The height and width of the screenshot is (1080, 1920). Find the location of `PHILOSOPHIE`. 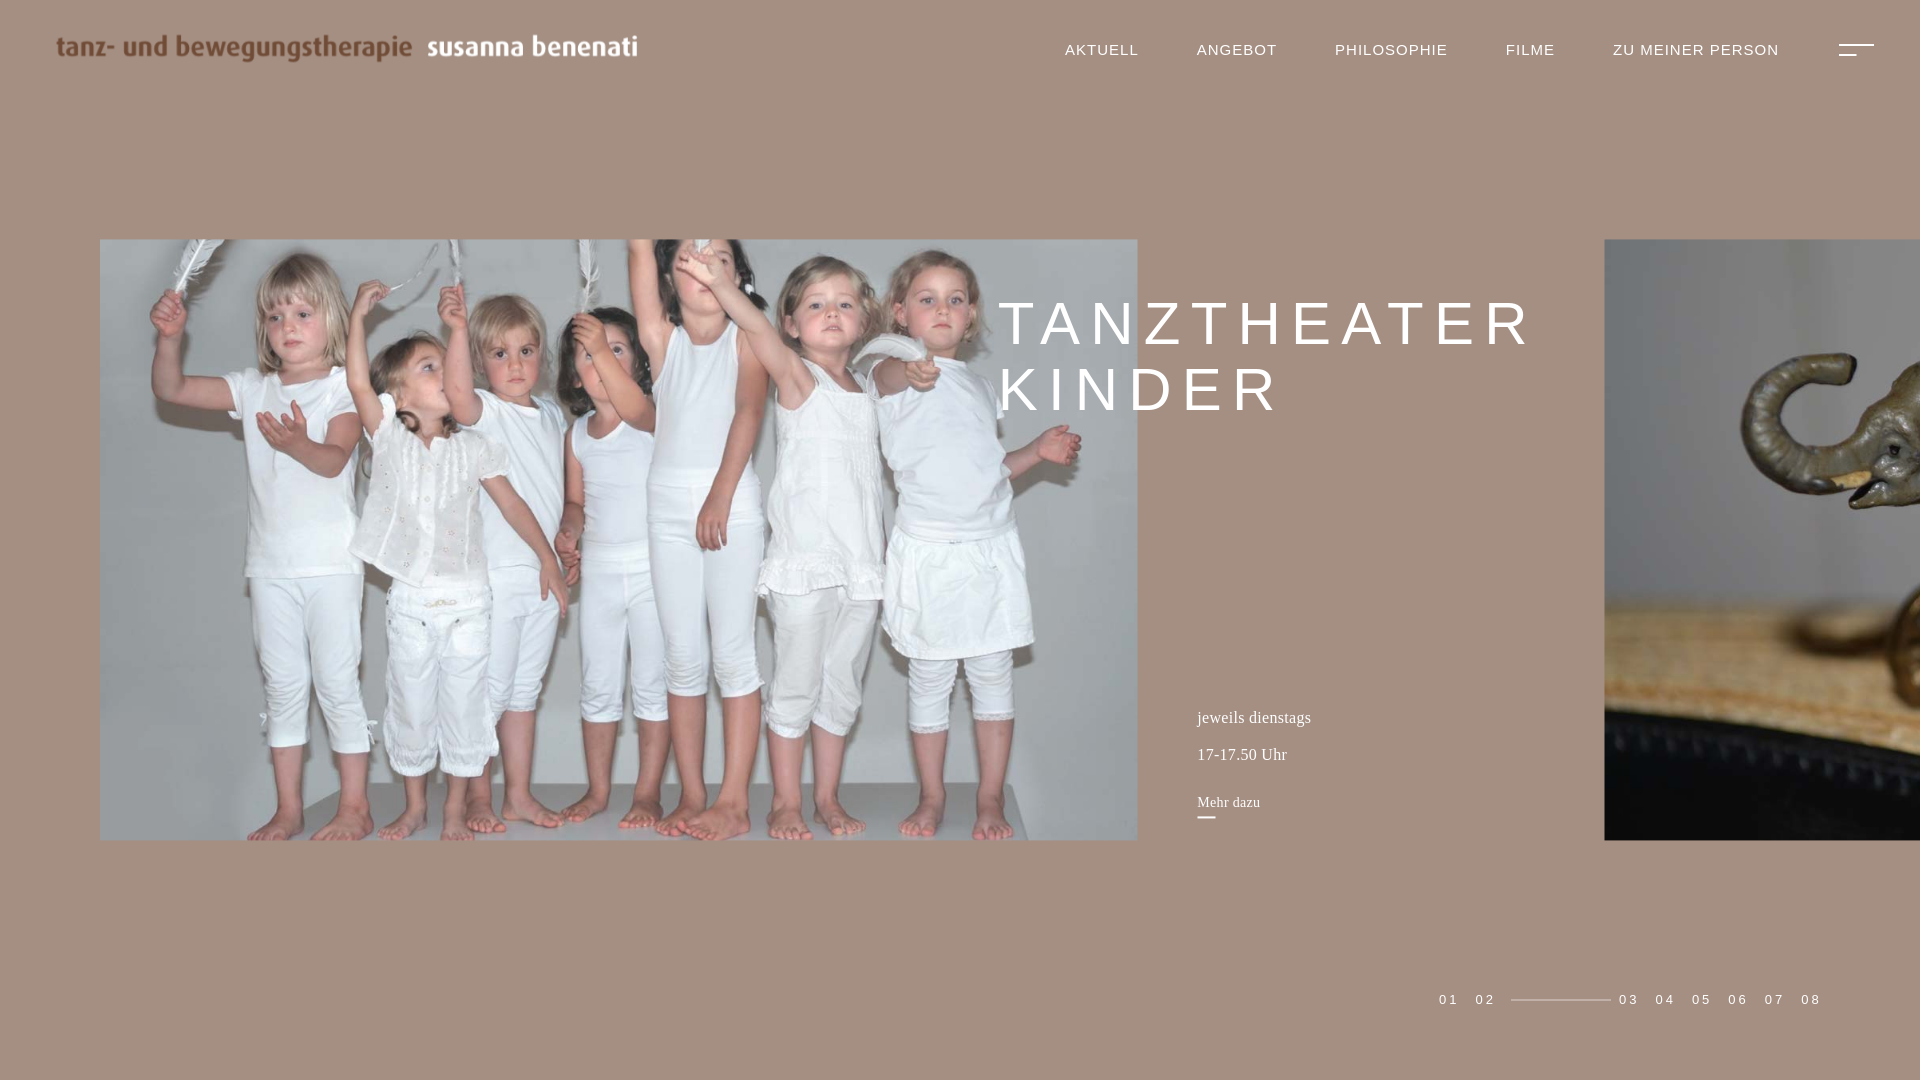

PHILOSOPHIE is located at coordinates (1392, 50).